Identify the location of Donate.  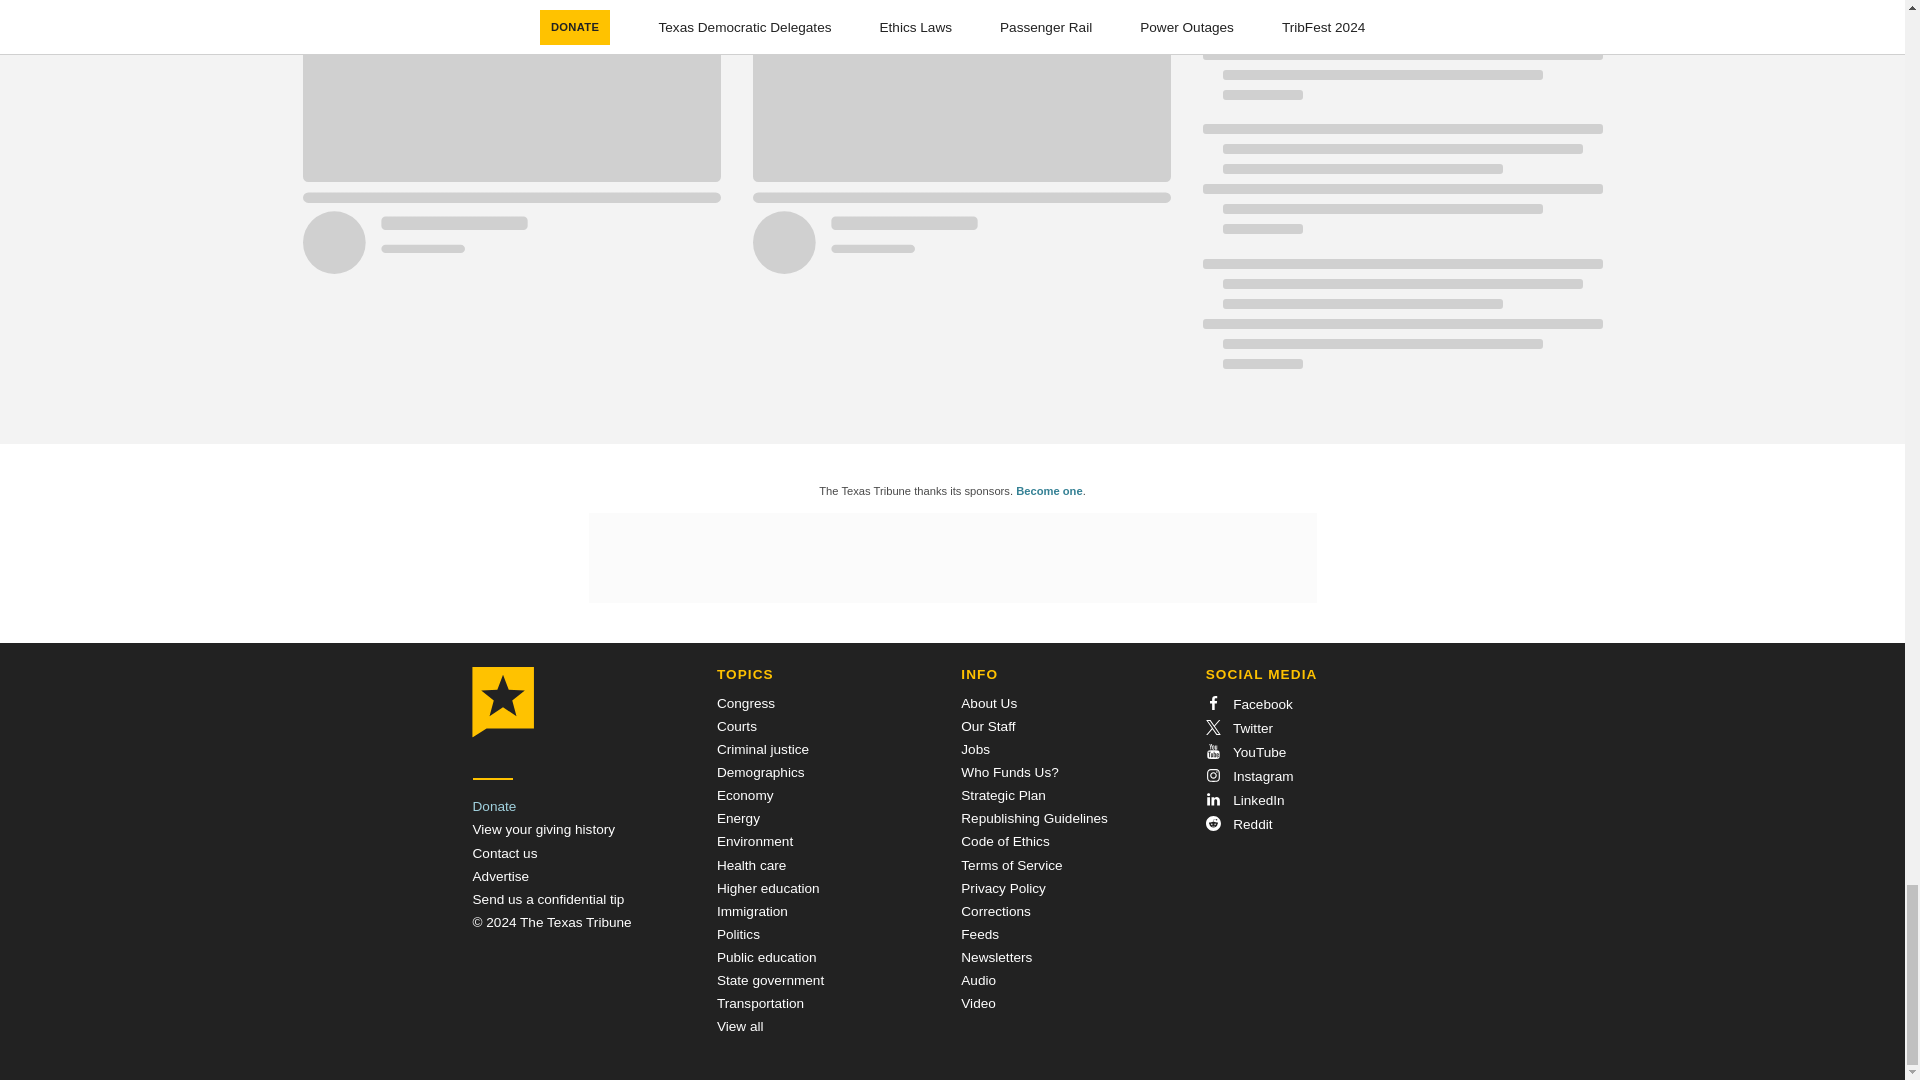
(494, 806).